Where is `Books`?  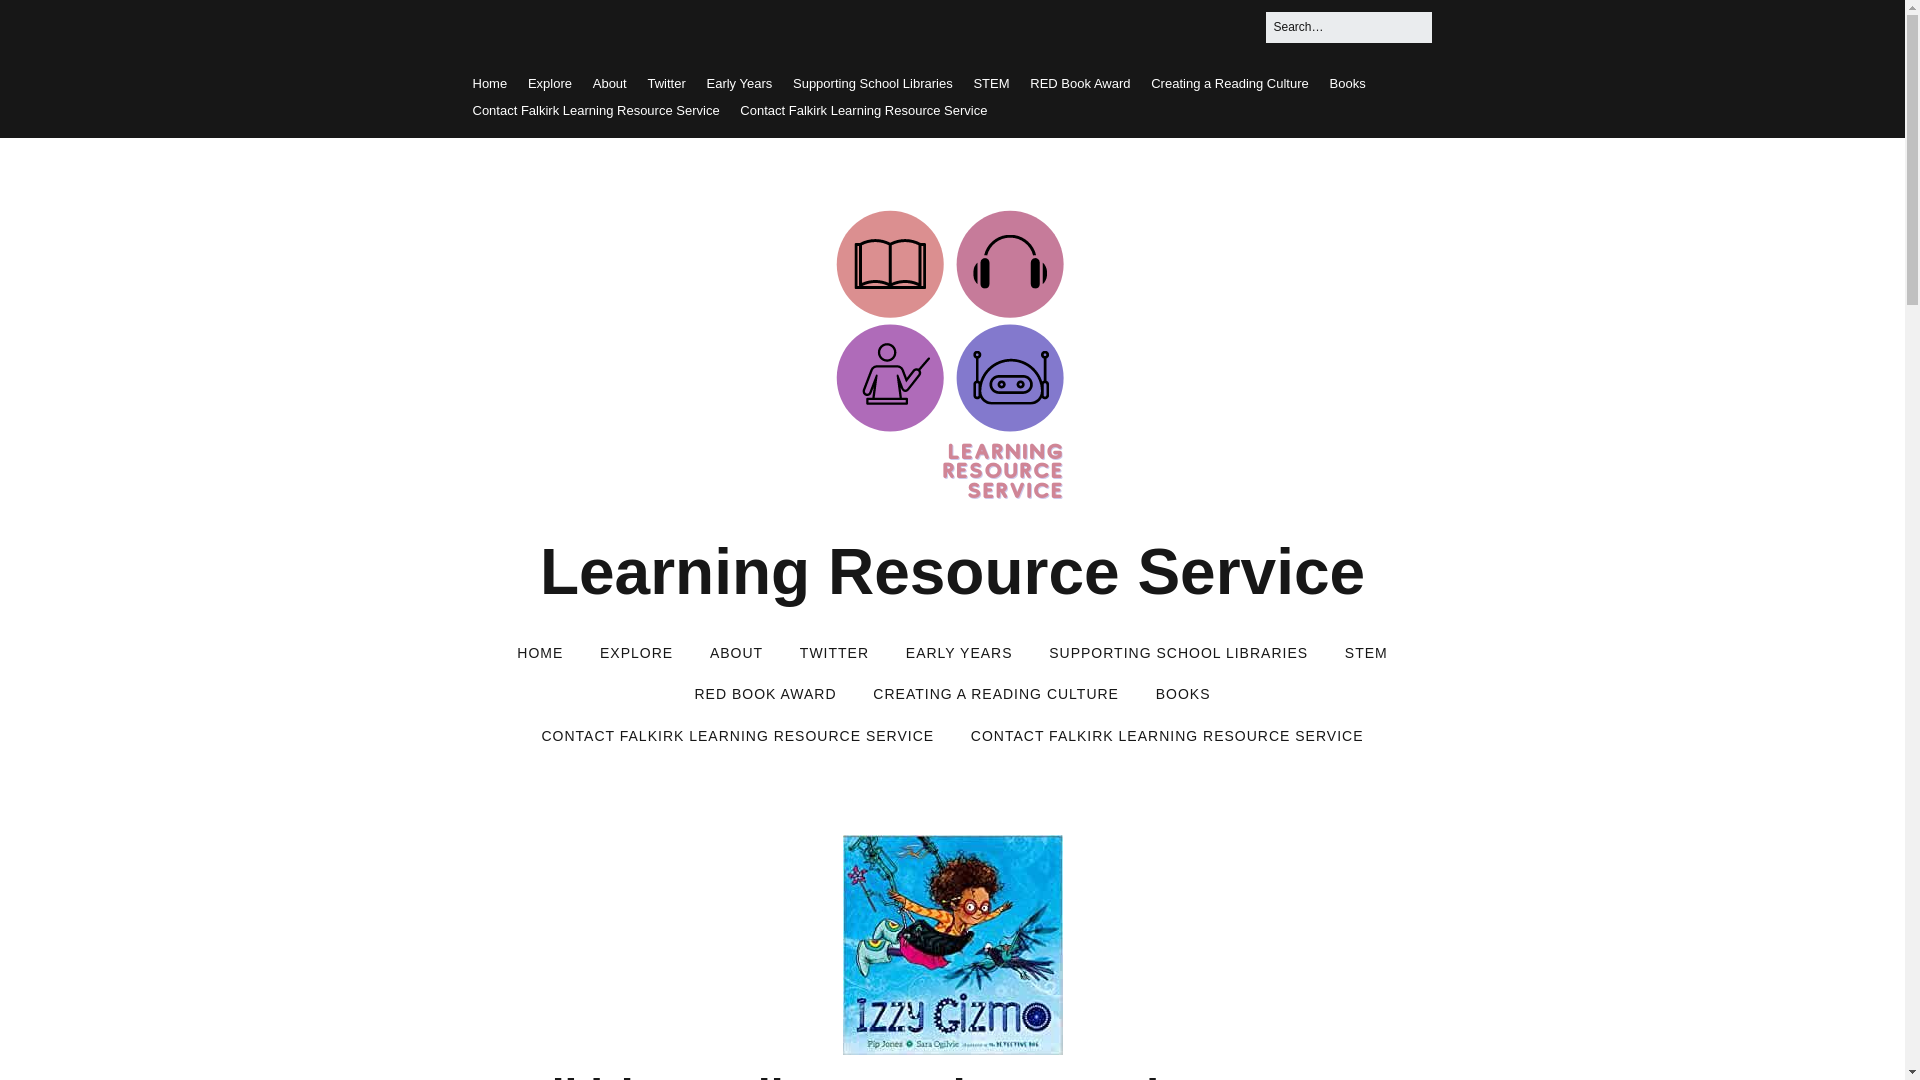 Books is located at coordinates (1348, 82).